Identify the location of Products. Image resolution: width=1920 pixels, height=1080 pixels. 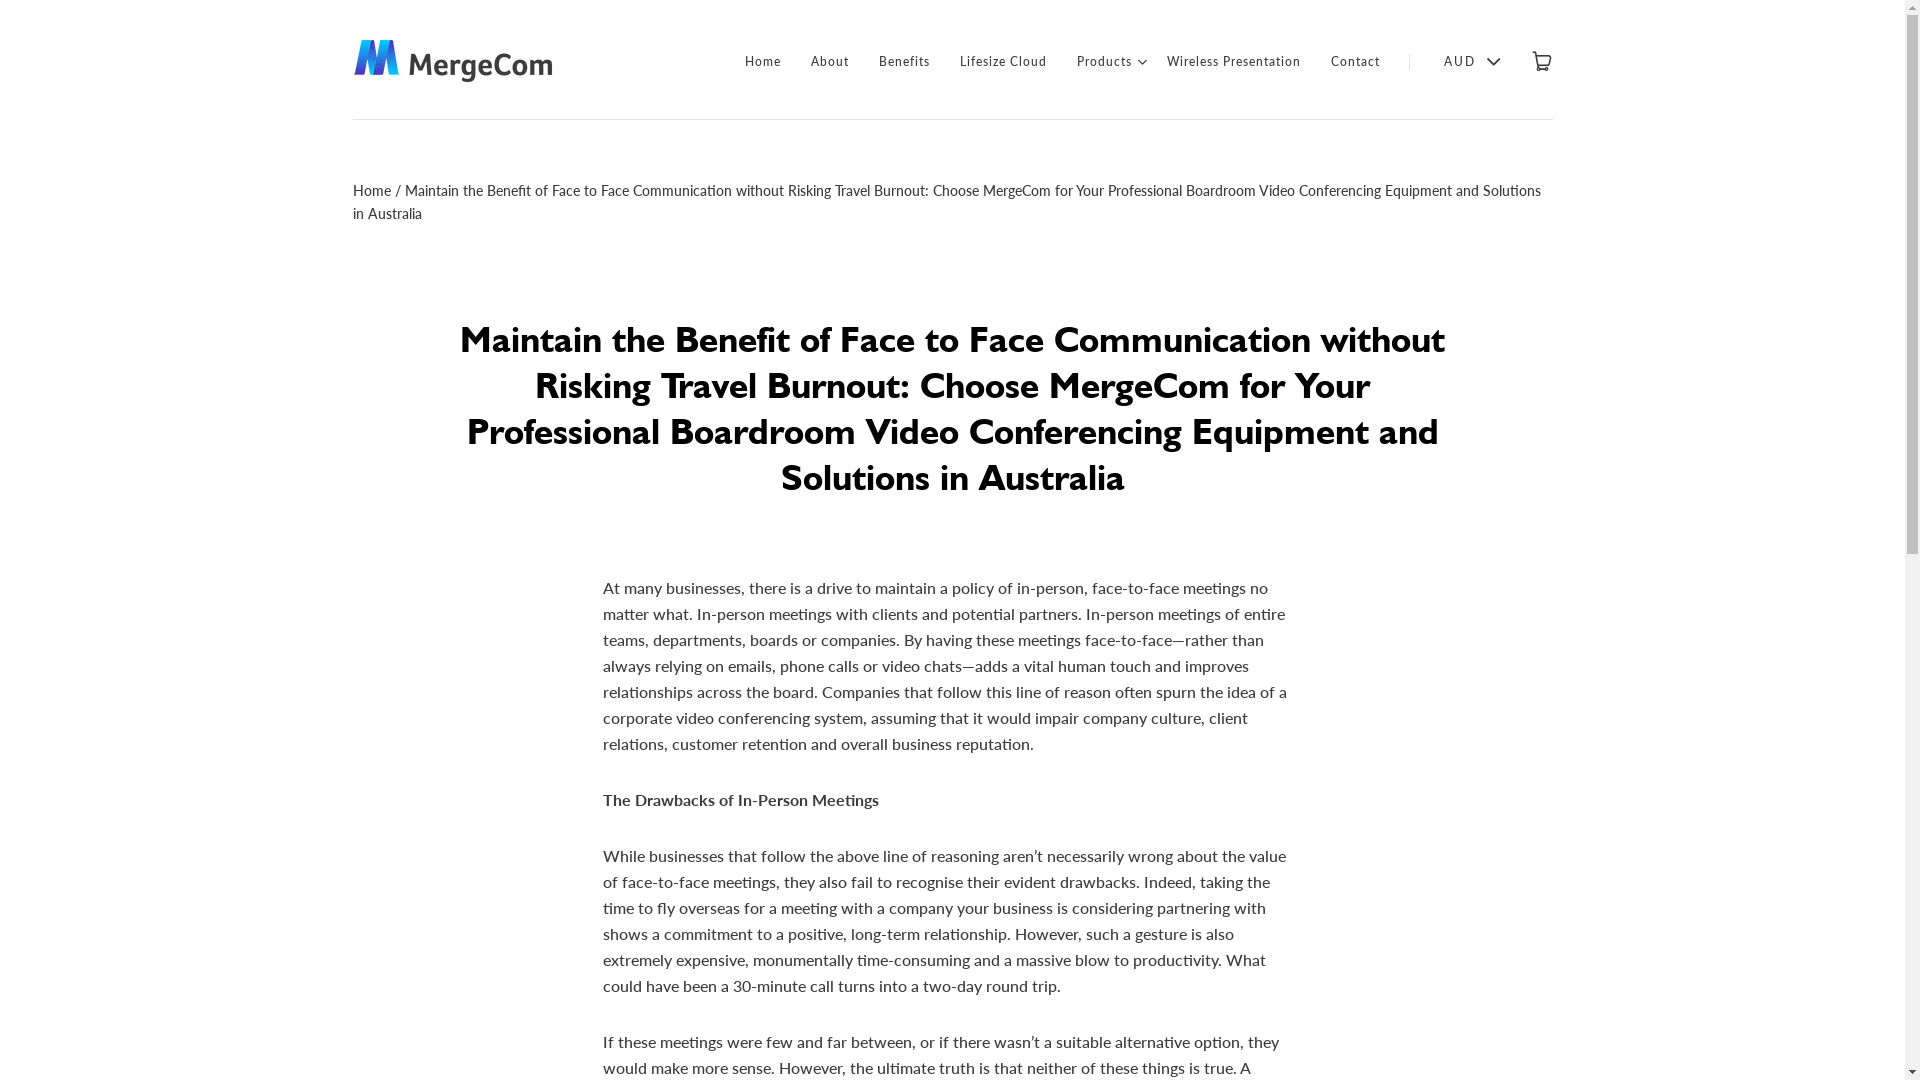
(1104, 62).